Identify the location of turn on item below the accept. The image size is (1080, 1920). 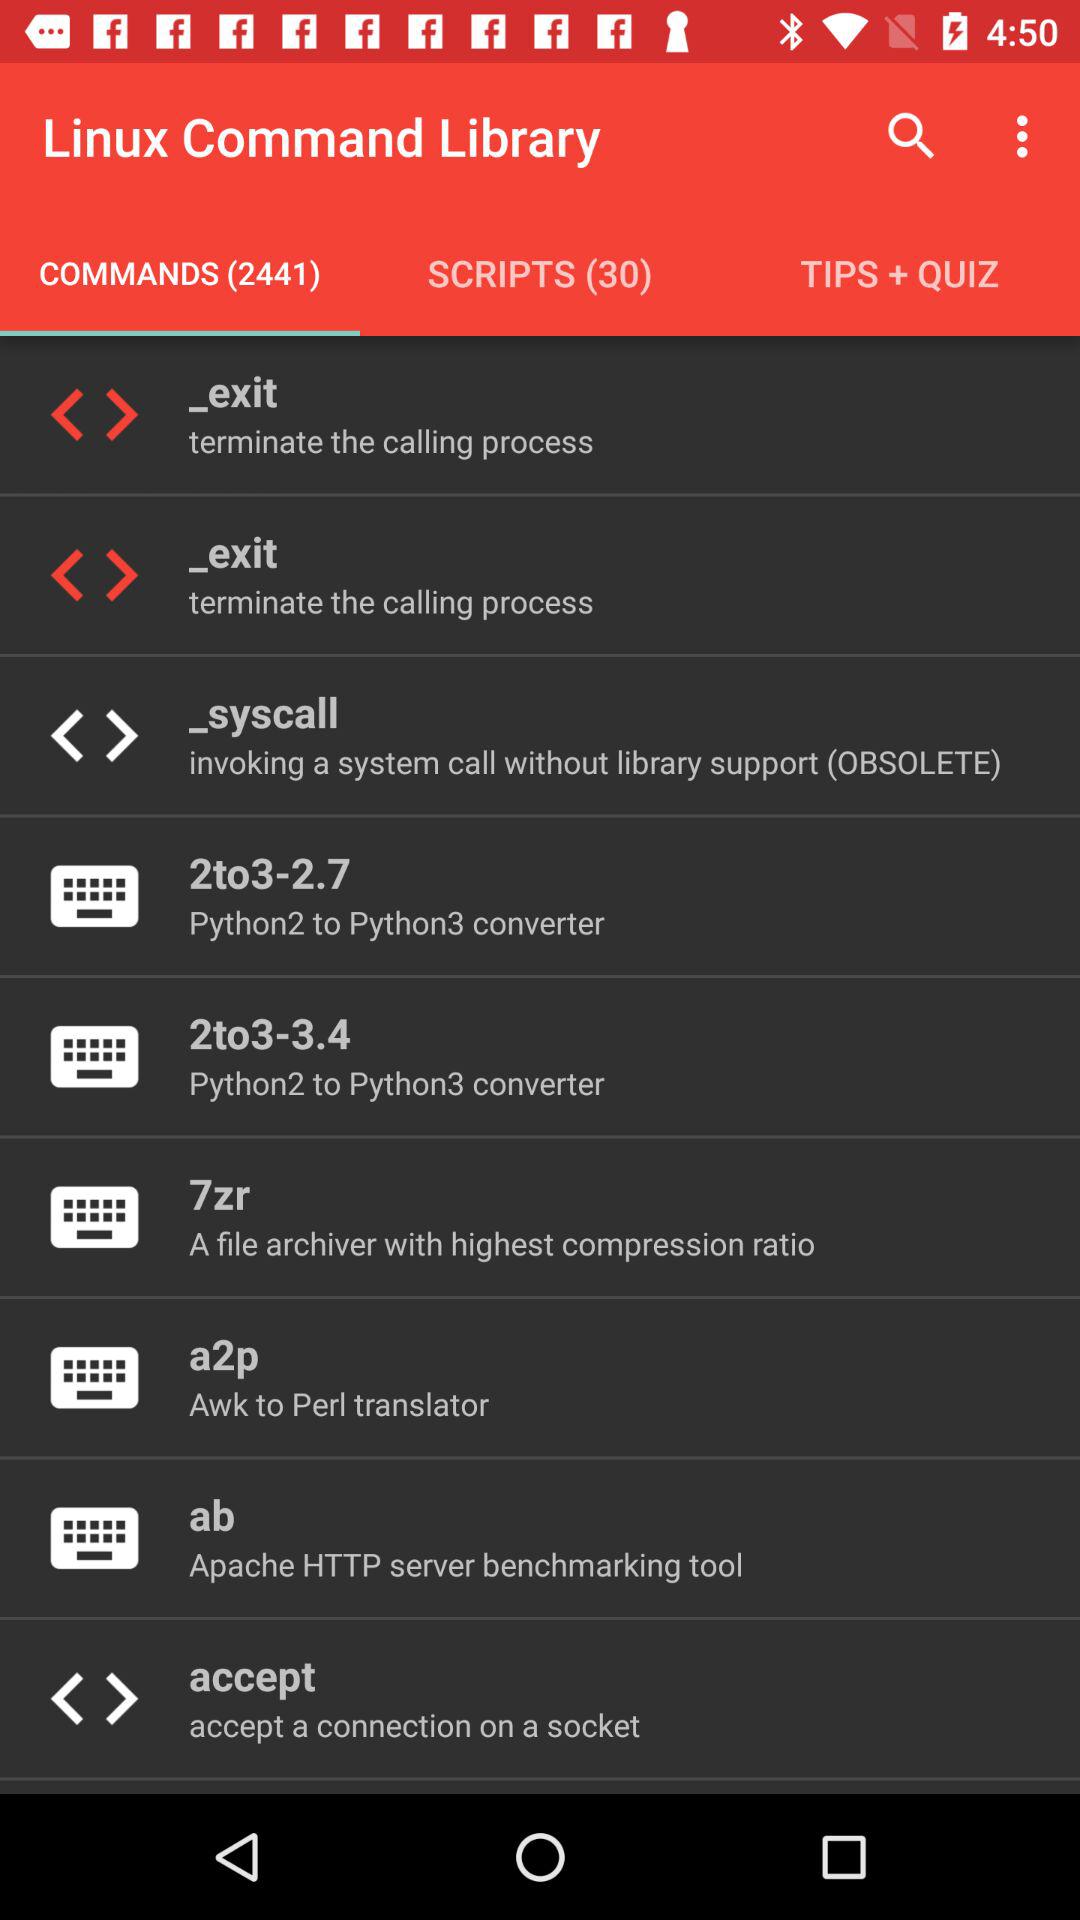
(414, 1724).